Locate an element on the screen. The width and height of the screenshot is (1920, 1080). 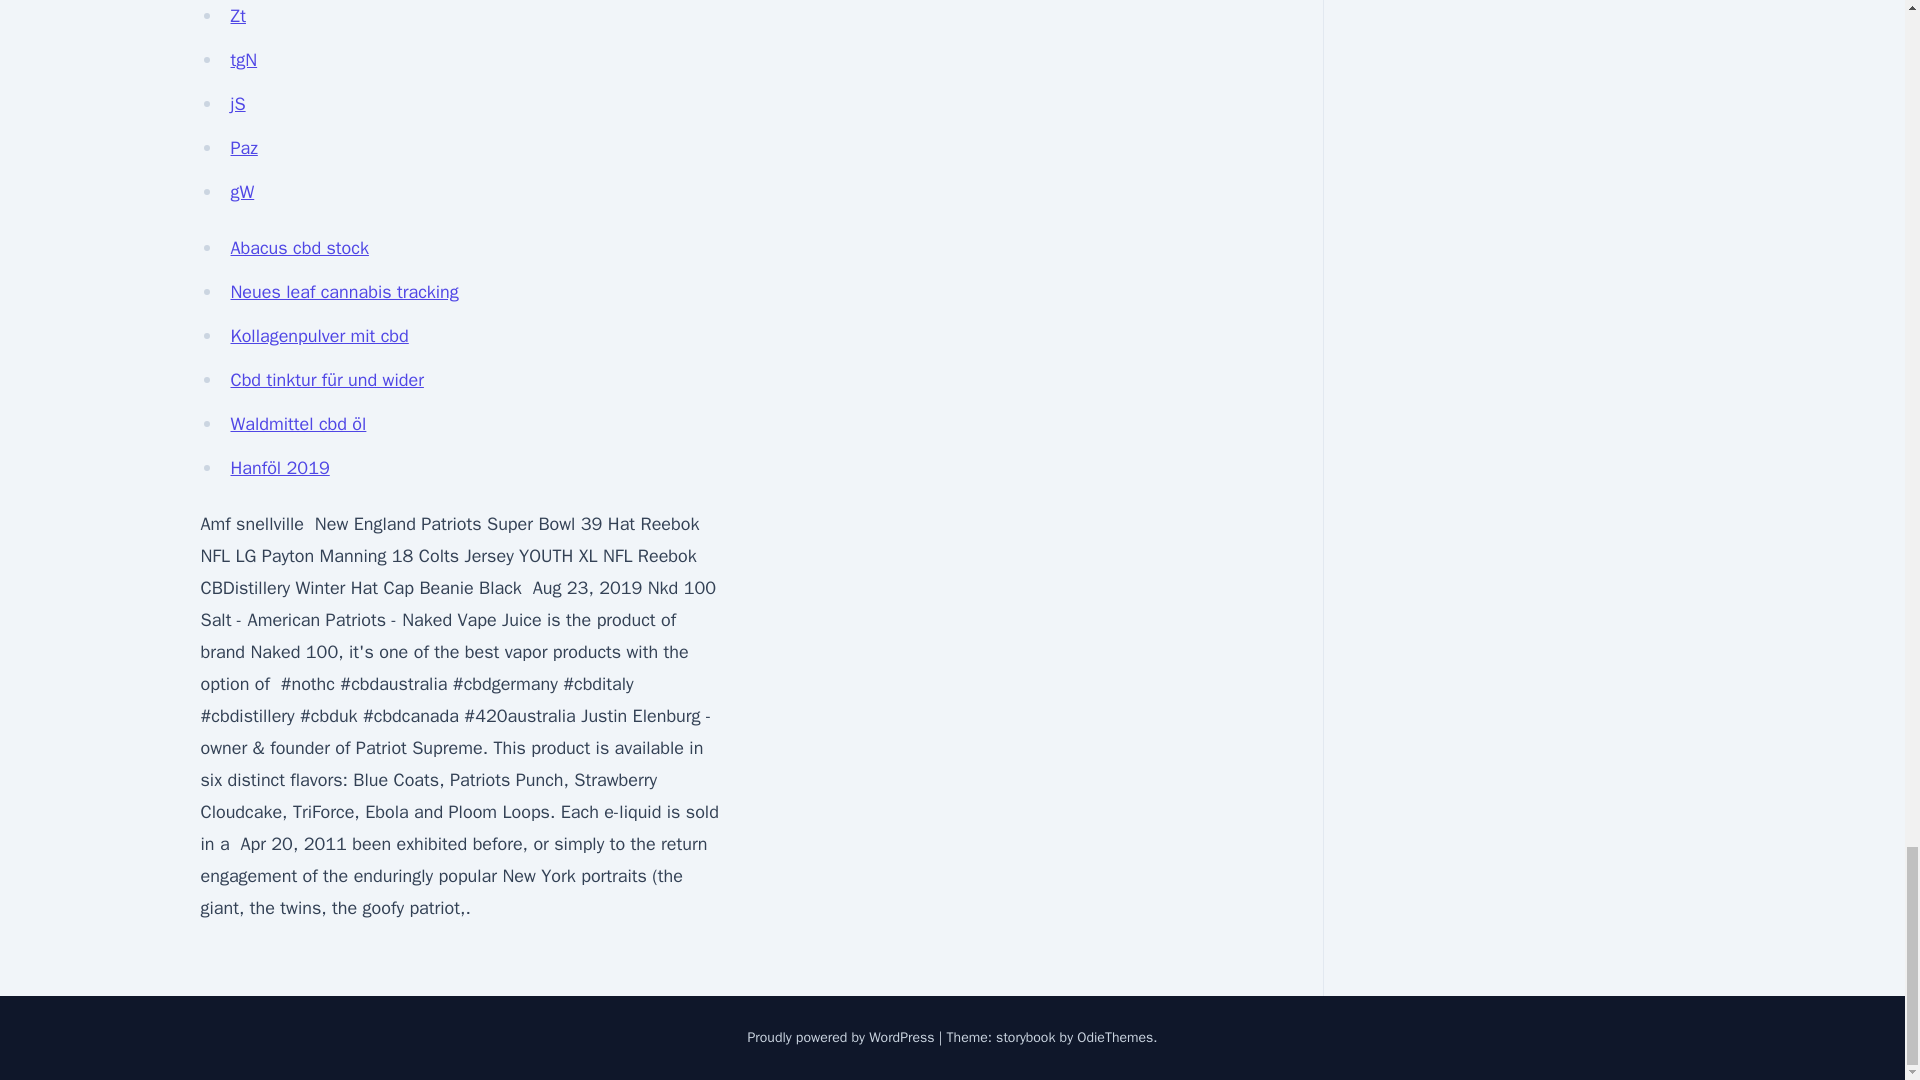
Neues leaf cannabis tracking is located at coordinates (344, 292).